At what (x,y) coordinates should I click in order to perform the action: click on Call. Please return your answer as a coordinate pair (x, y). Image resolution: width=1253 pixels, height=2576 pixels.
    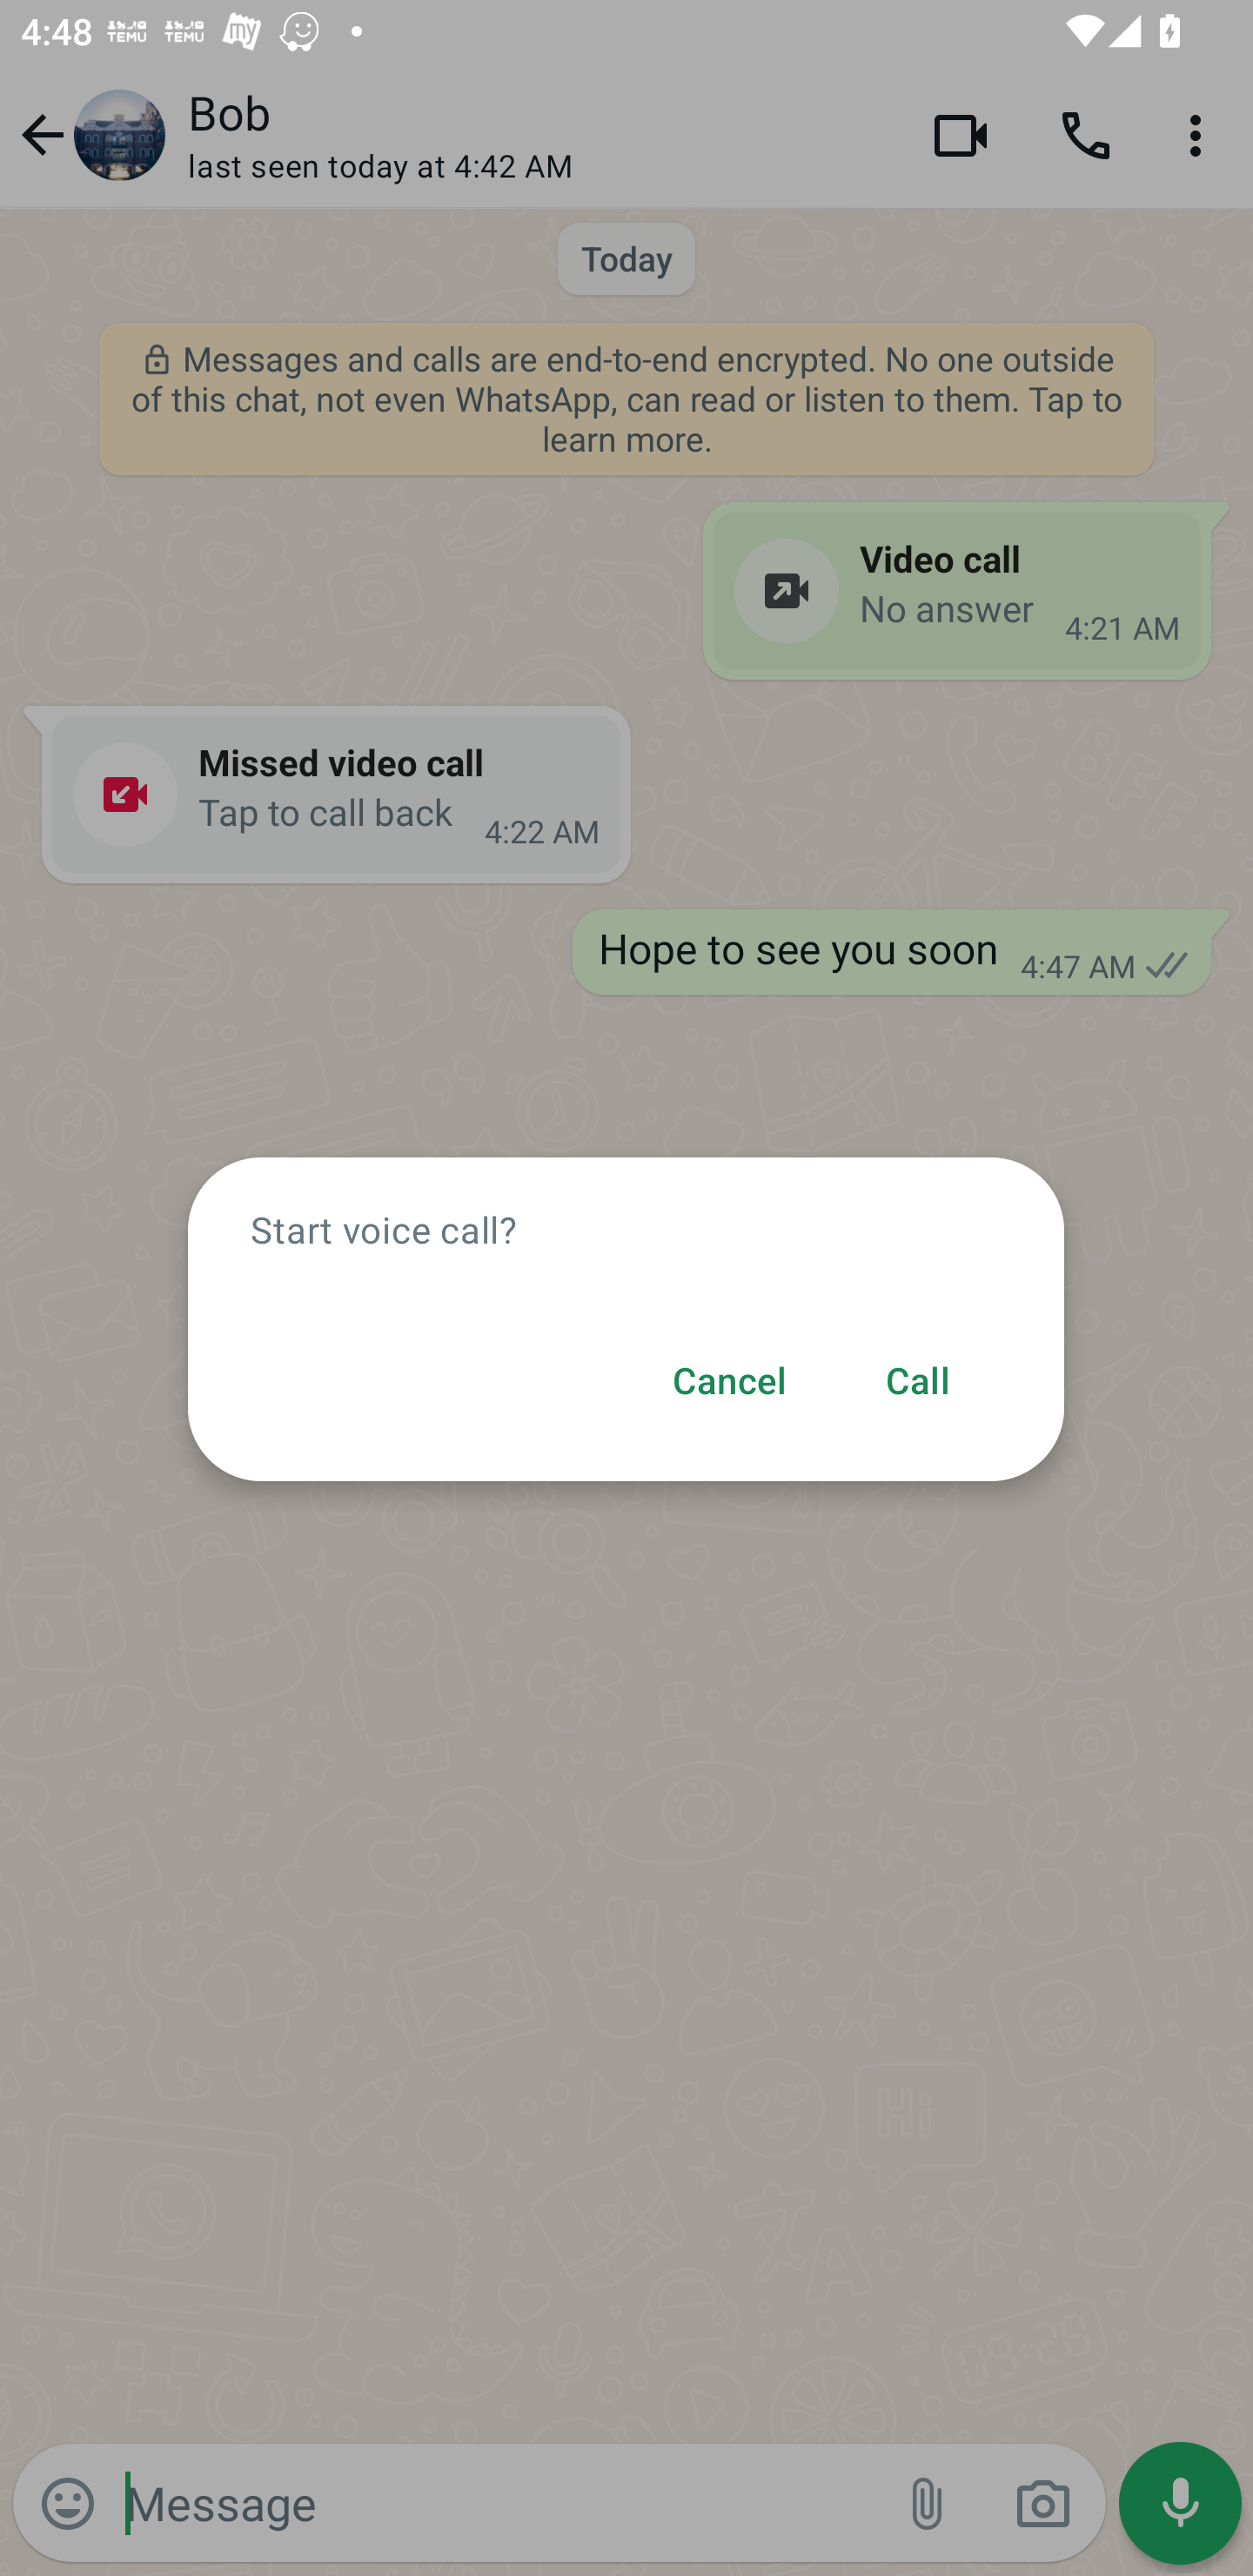
    Looking at the image, I should click on (917, 1382).